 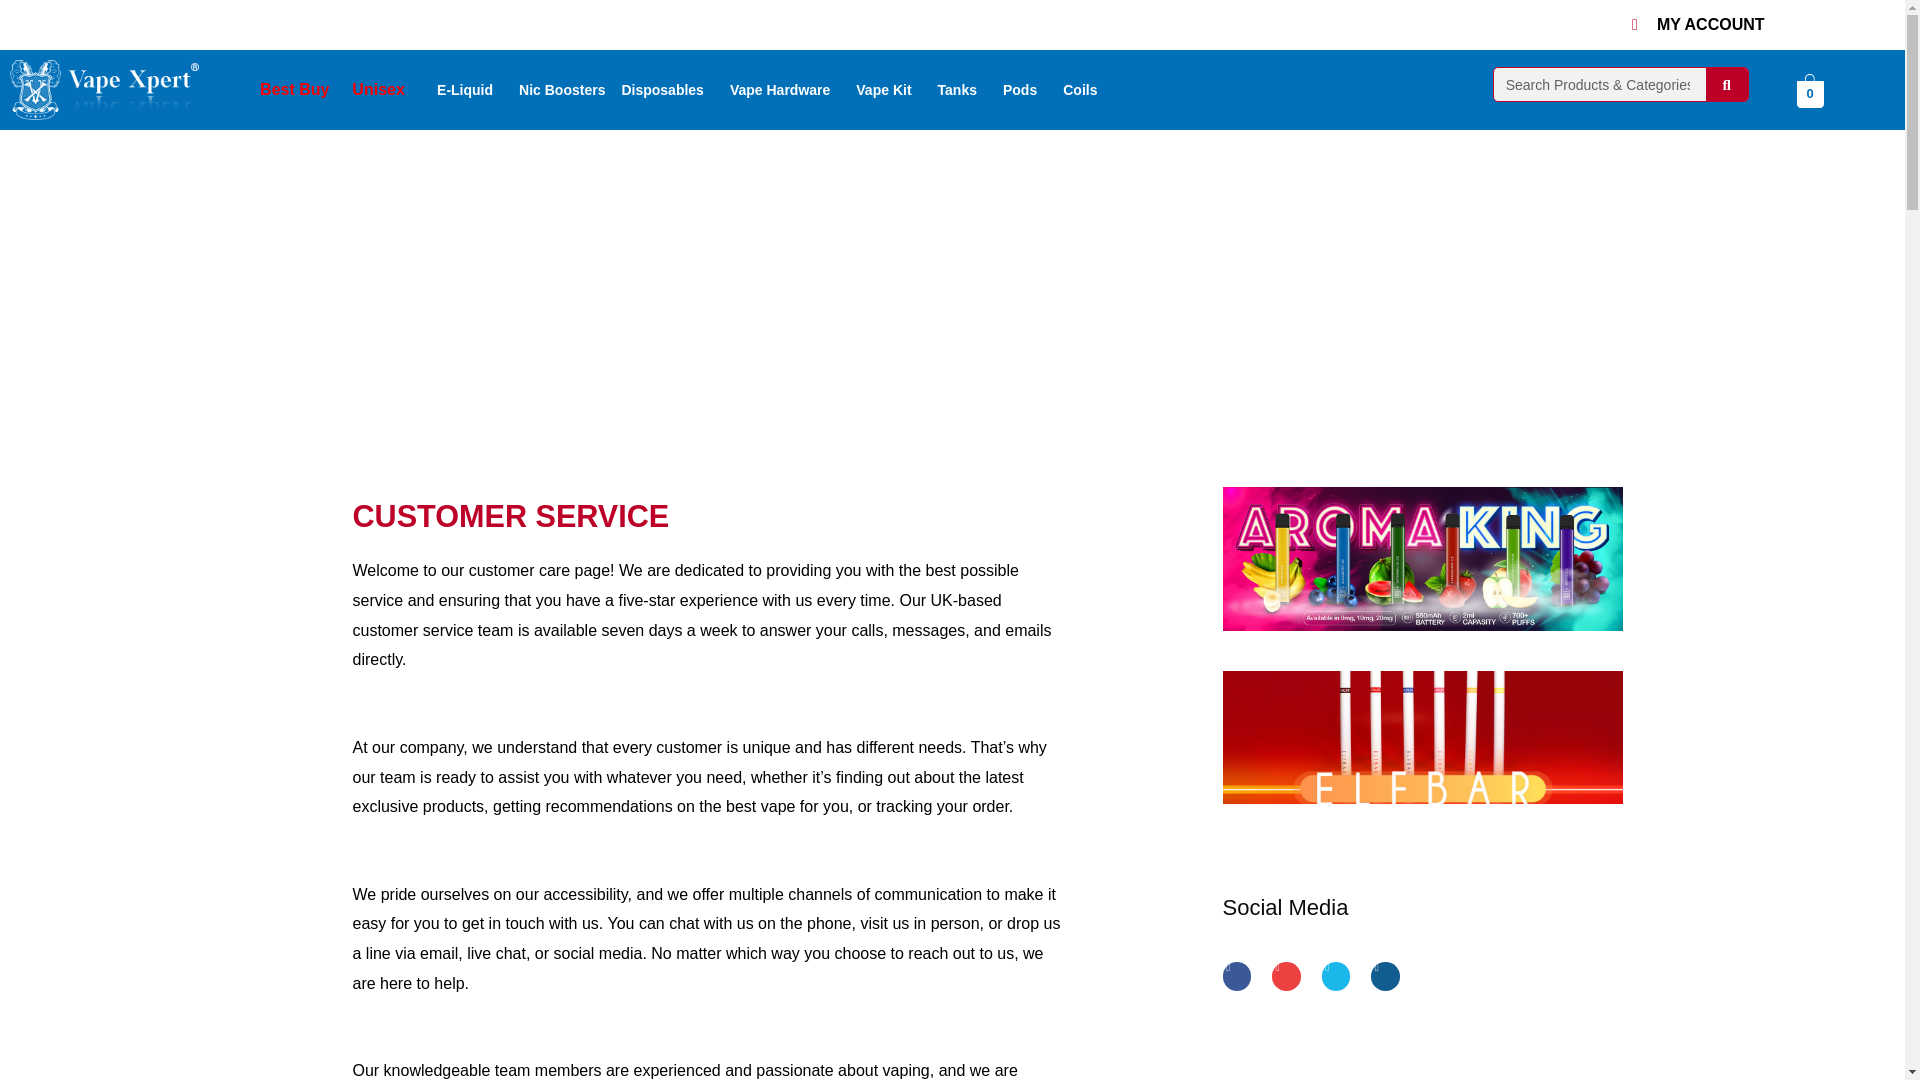 I want to click on Unisex, so click(x=378, y=90).